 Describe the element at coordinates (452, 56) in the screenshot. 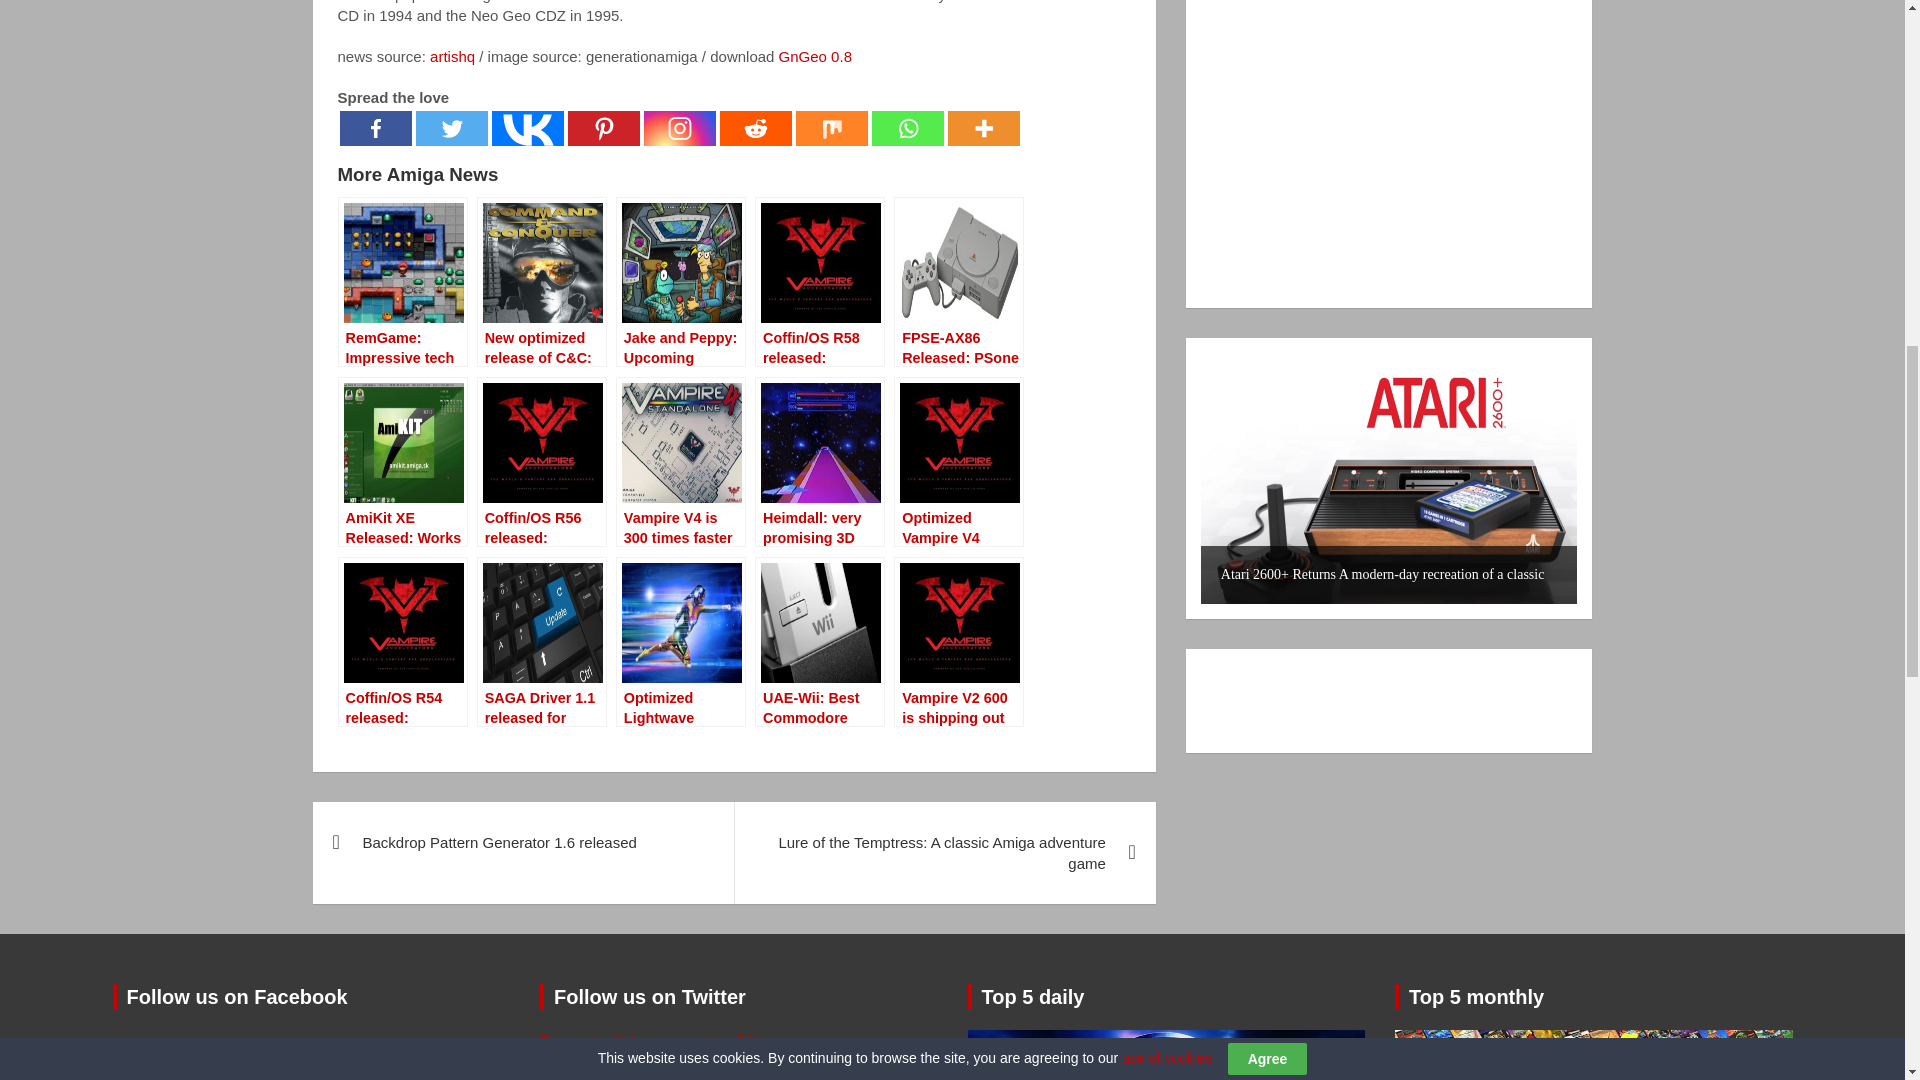

I see `artishq` at that location.